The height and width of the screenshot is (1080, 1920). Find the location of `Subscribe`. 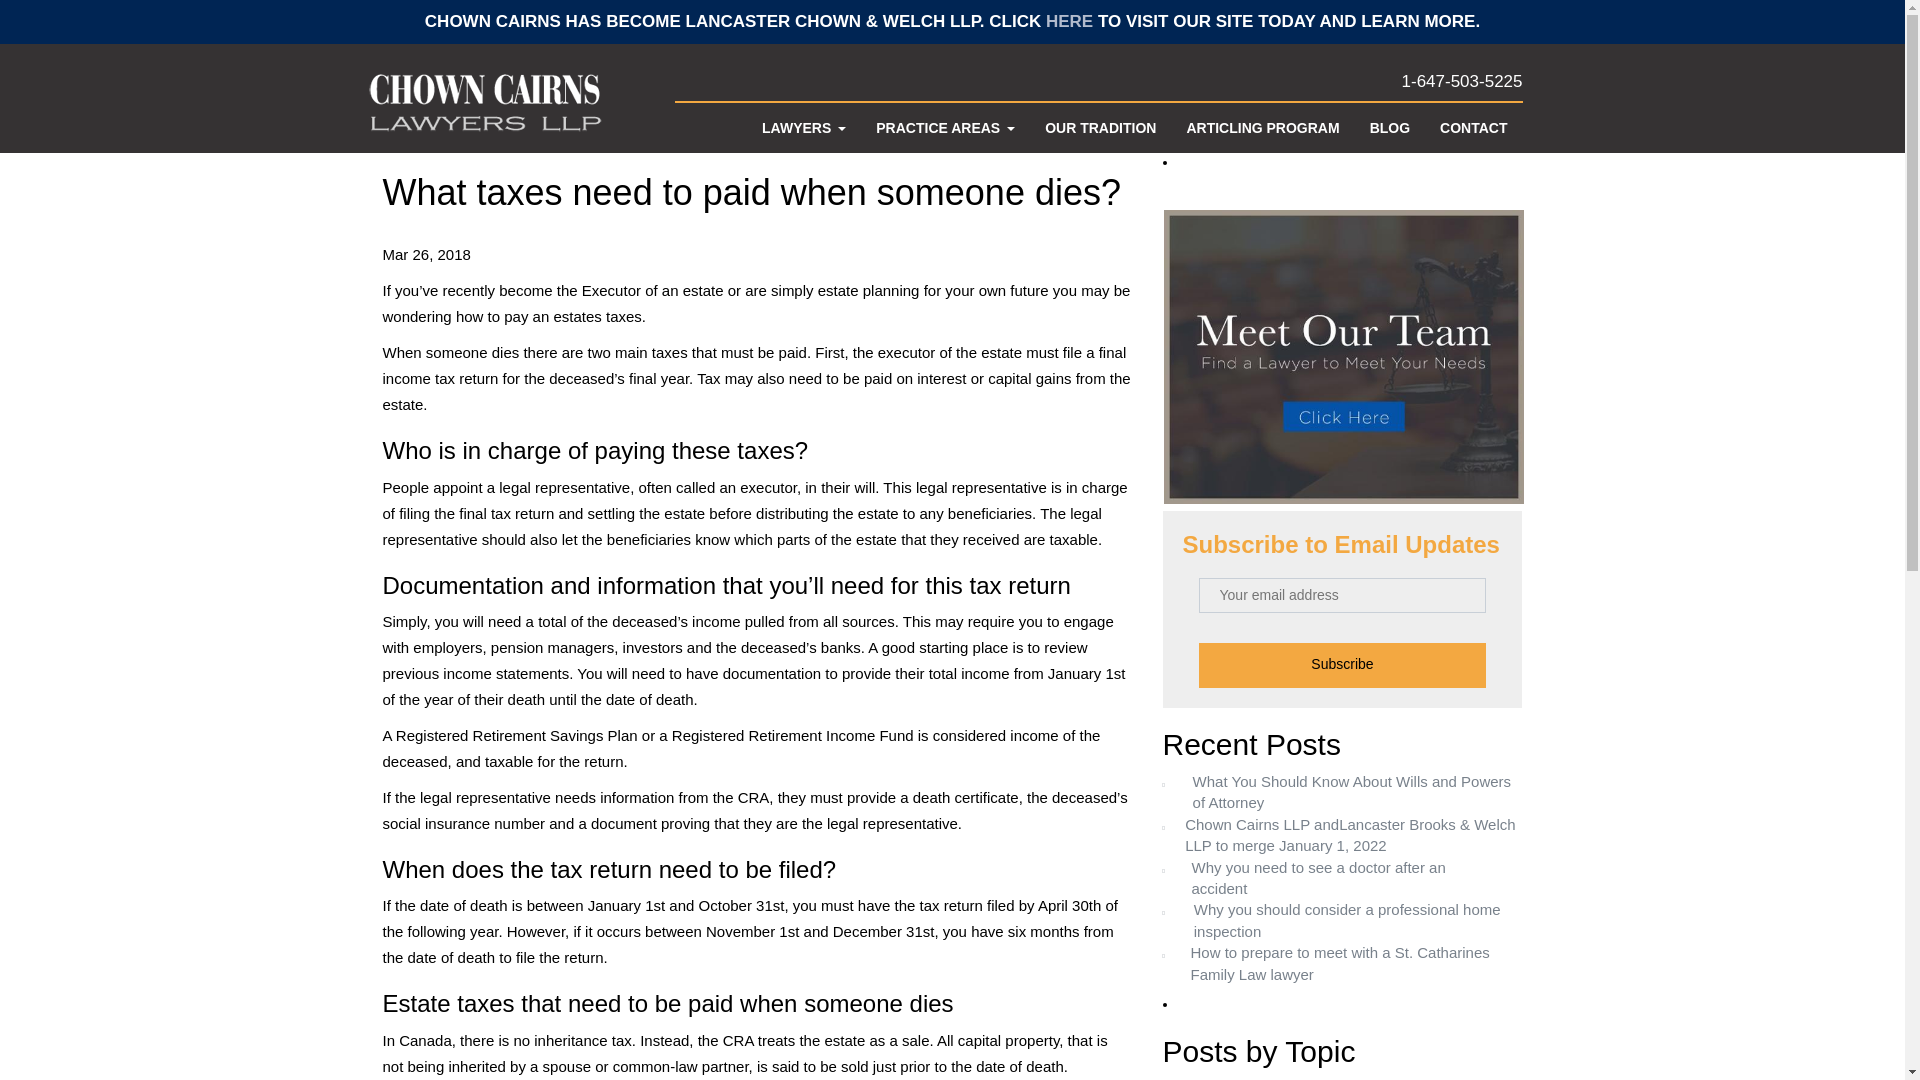

Subscribe is located at coordinates (1342, 664).